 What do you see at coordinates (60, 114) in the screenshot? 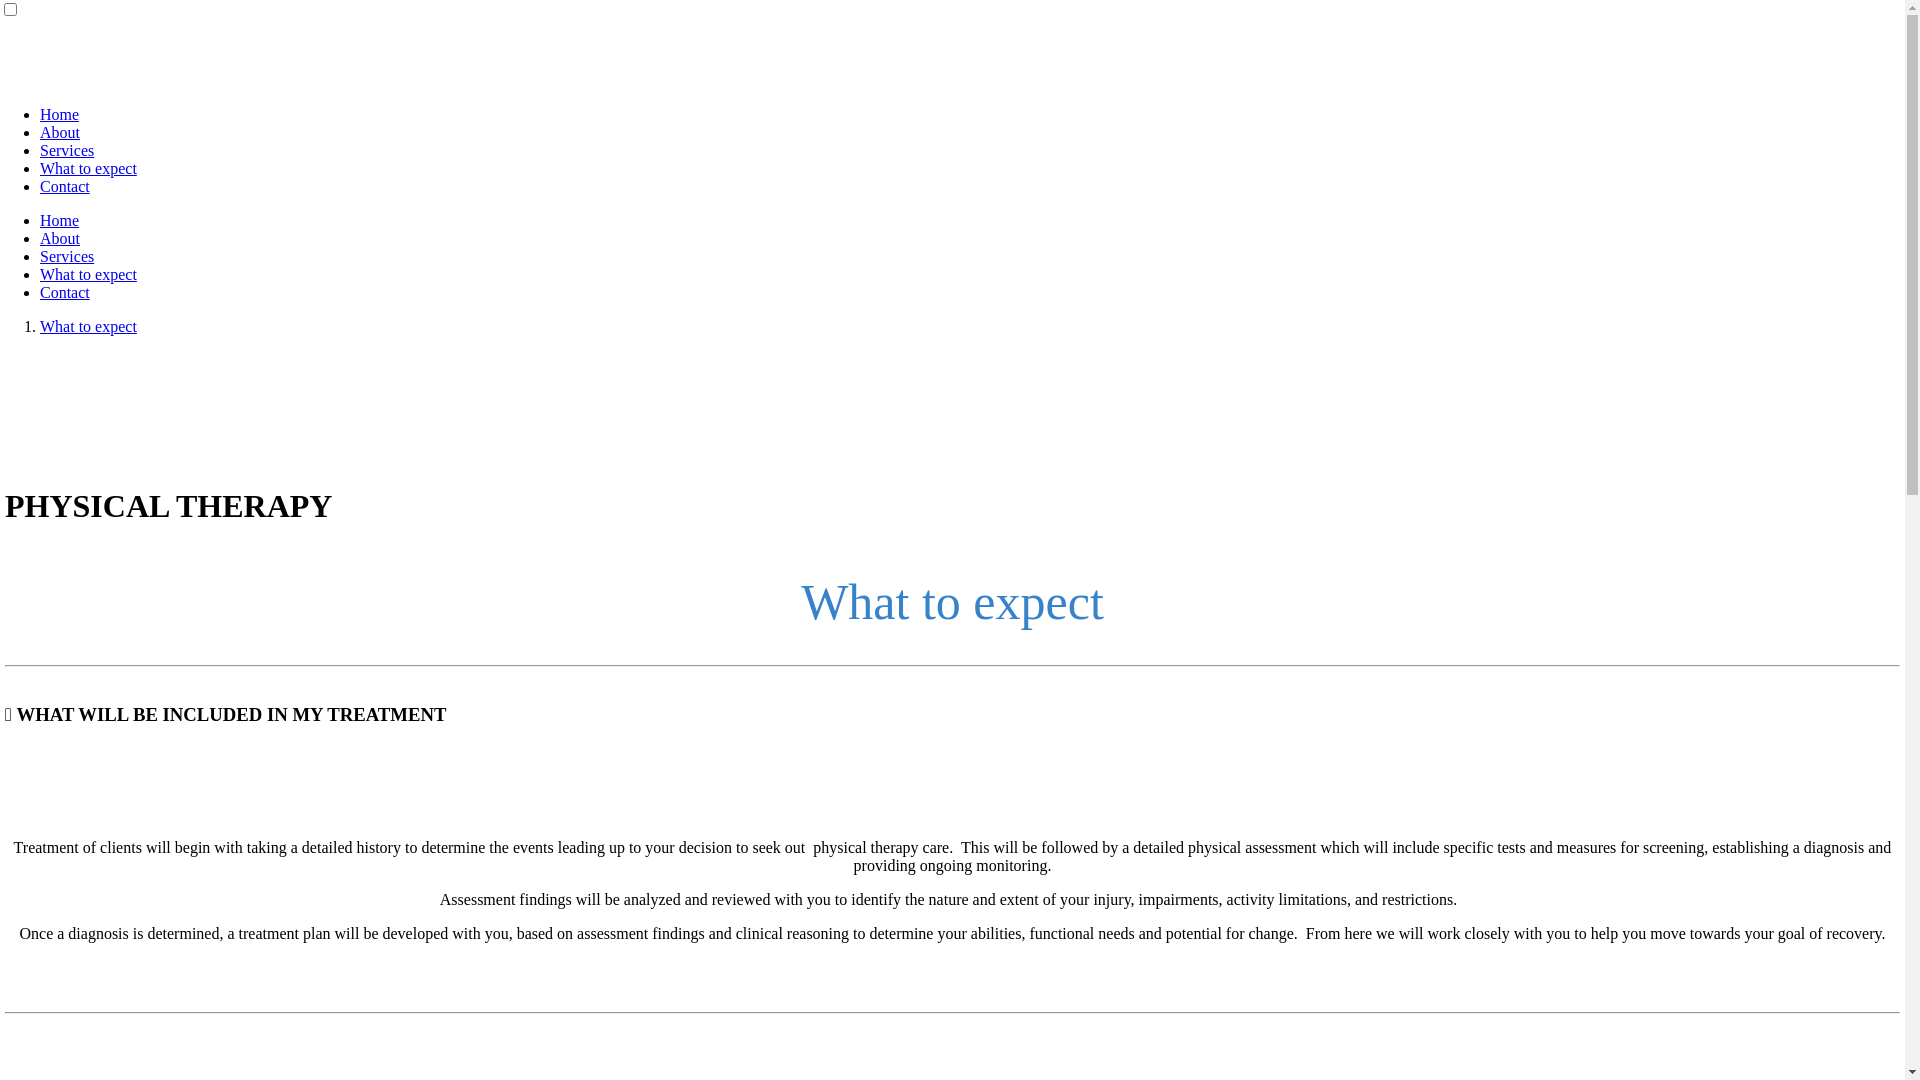
I see `Home` at bounding box center [60, 114].